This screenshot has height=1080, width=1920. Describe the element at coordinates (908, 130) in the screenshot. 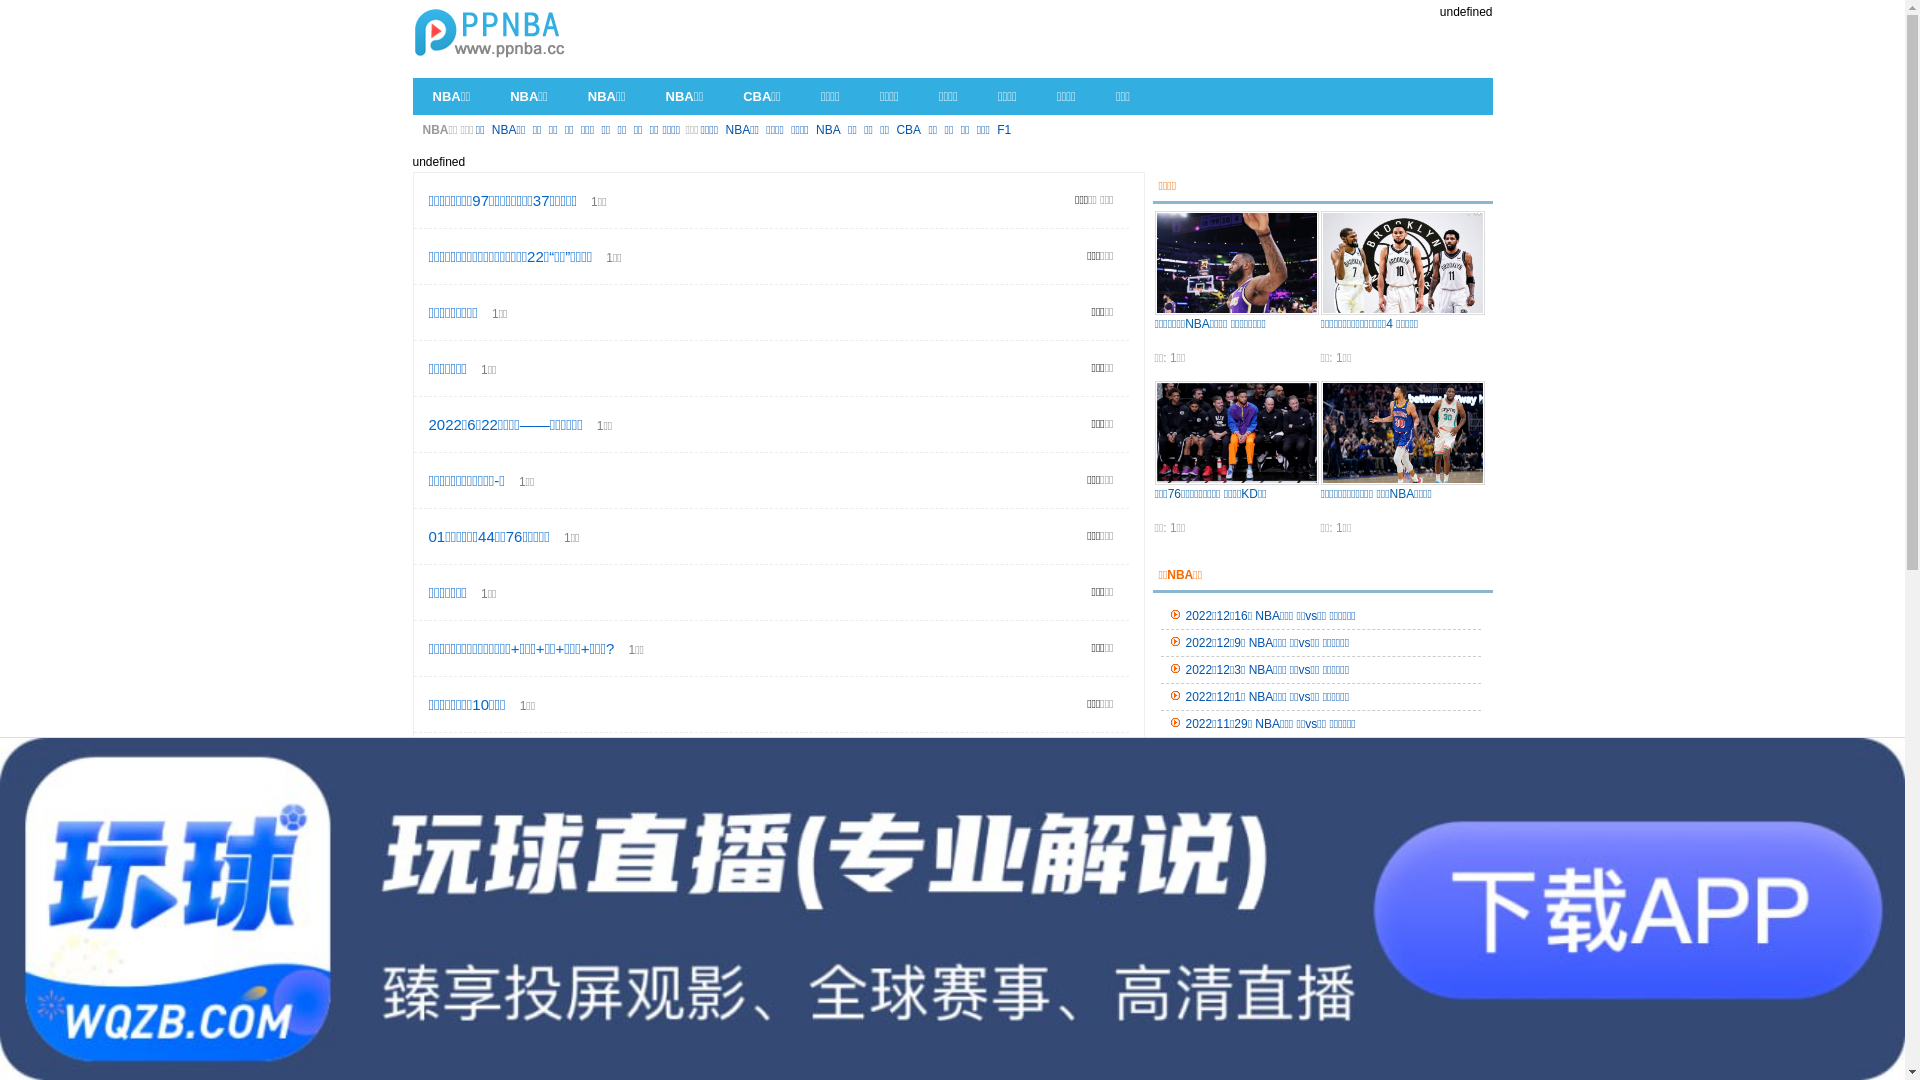

I see `CBA` at that location.